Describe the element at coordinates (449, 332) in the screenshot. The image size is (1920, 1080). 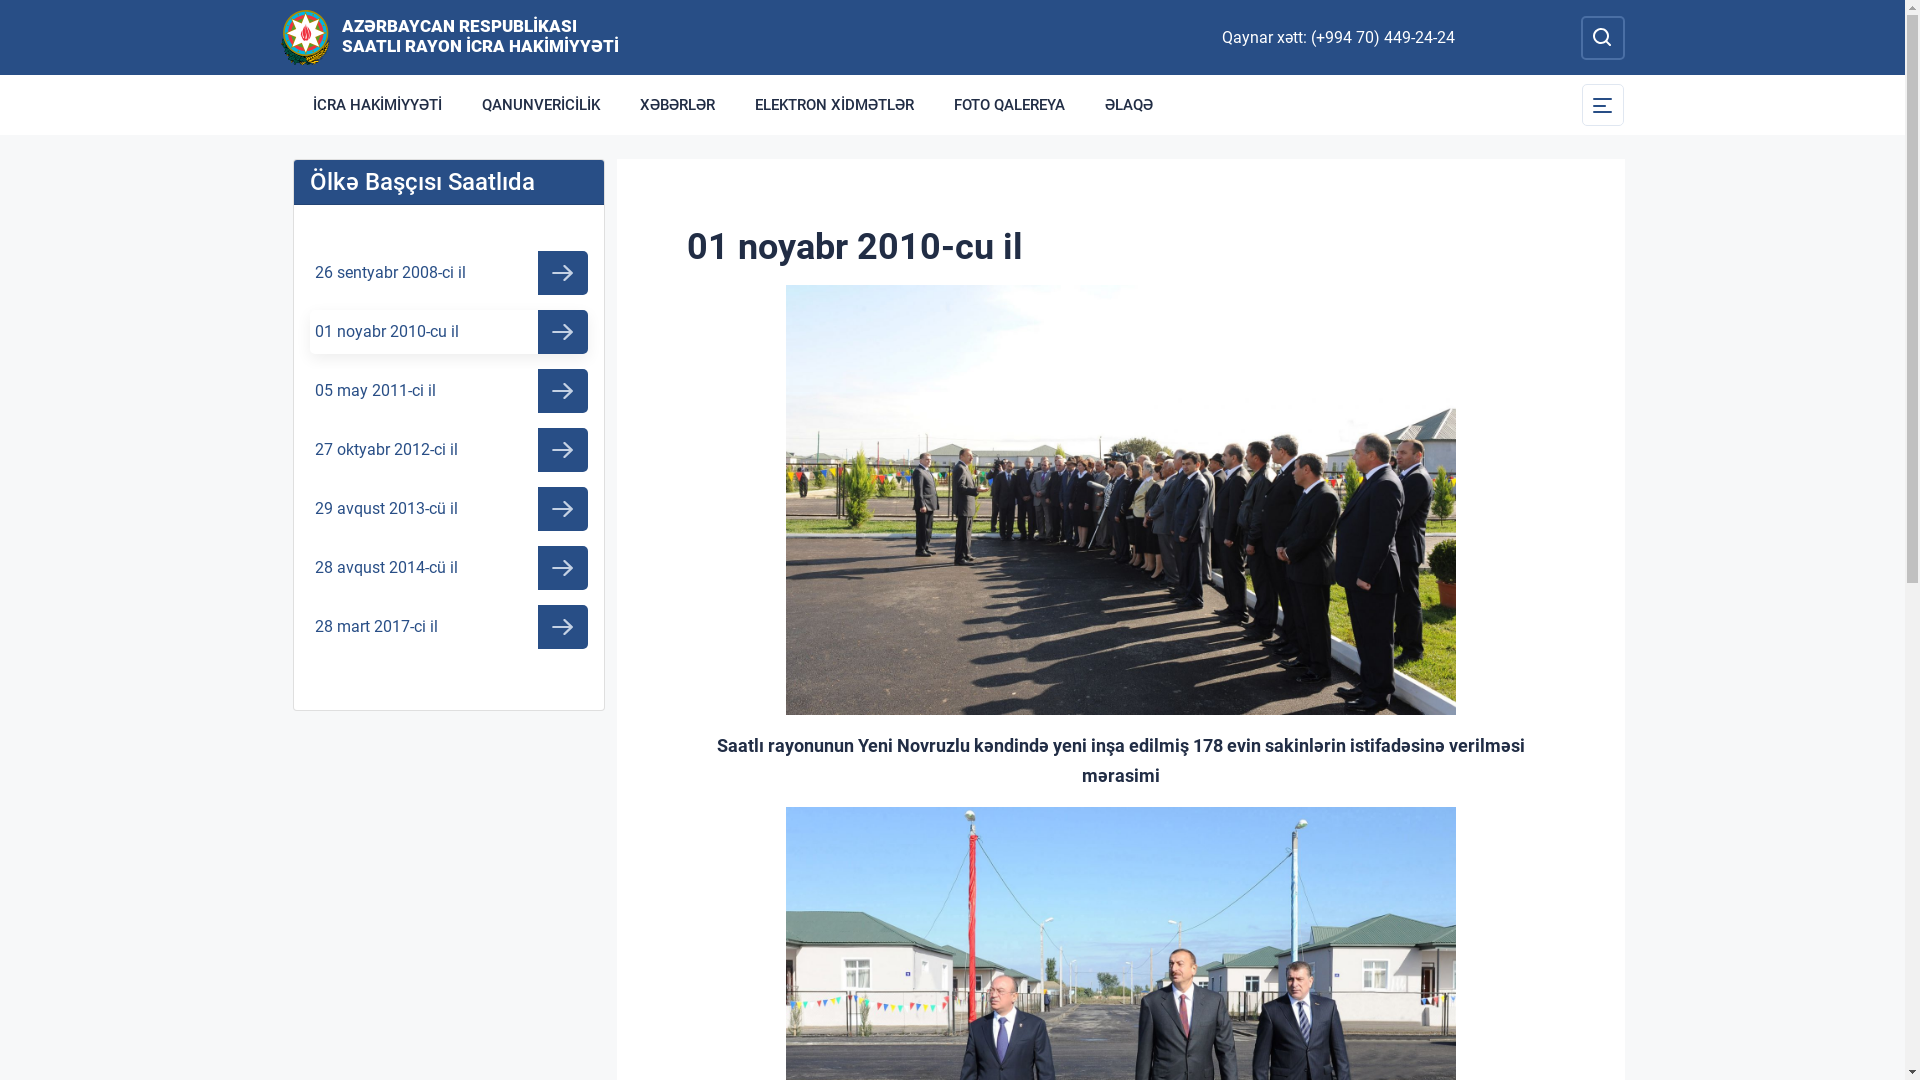
I see `01 noyabr 2010-cu il` at that location.